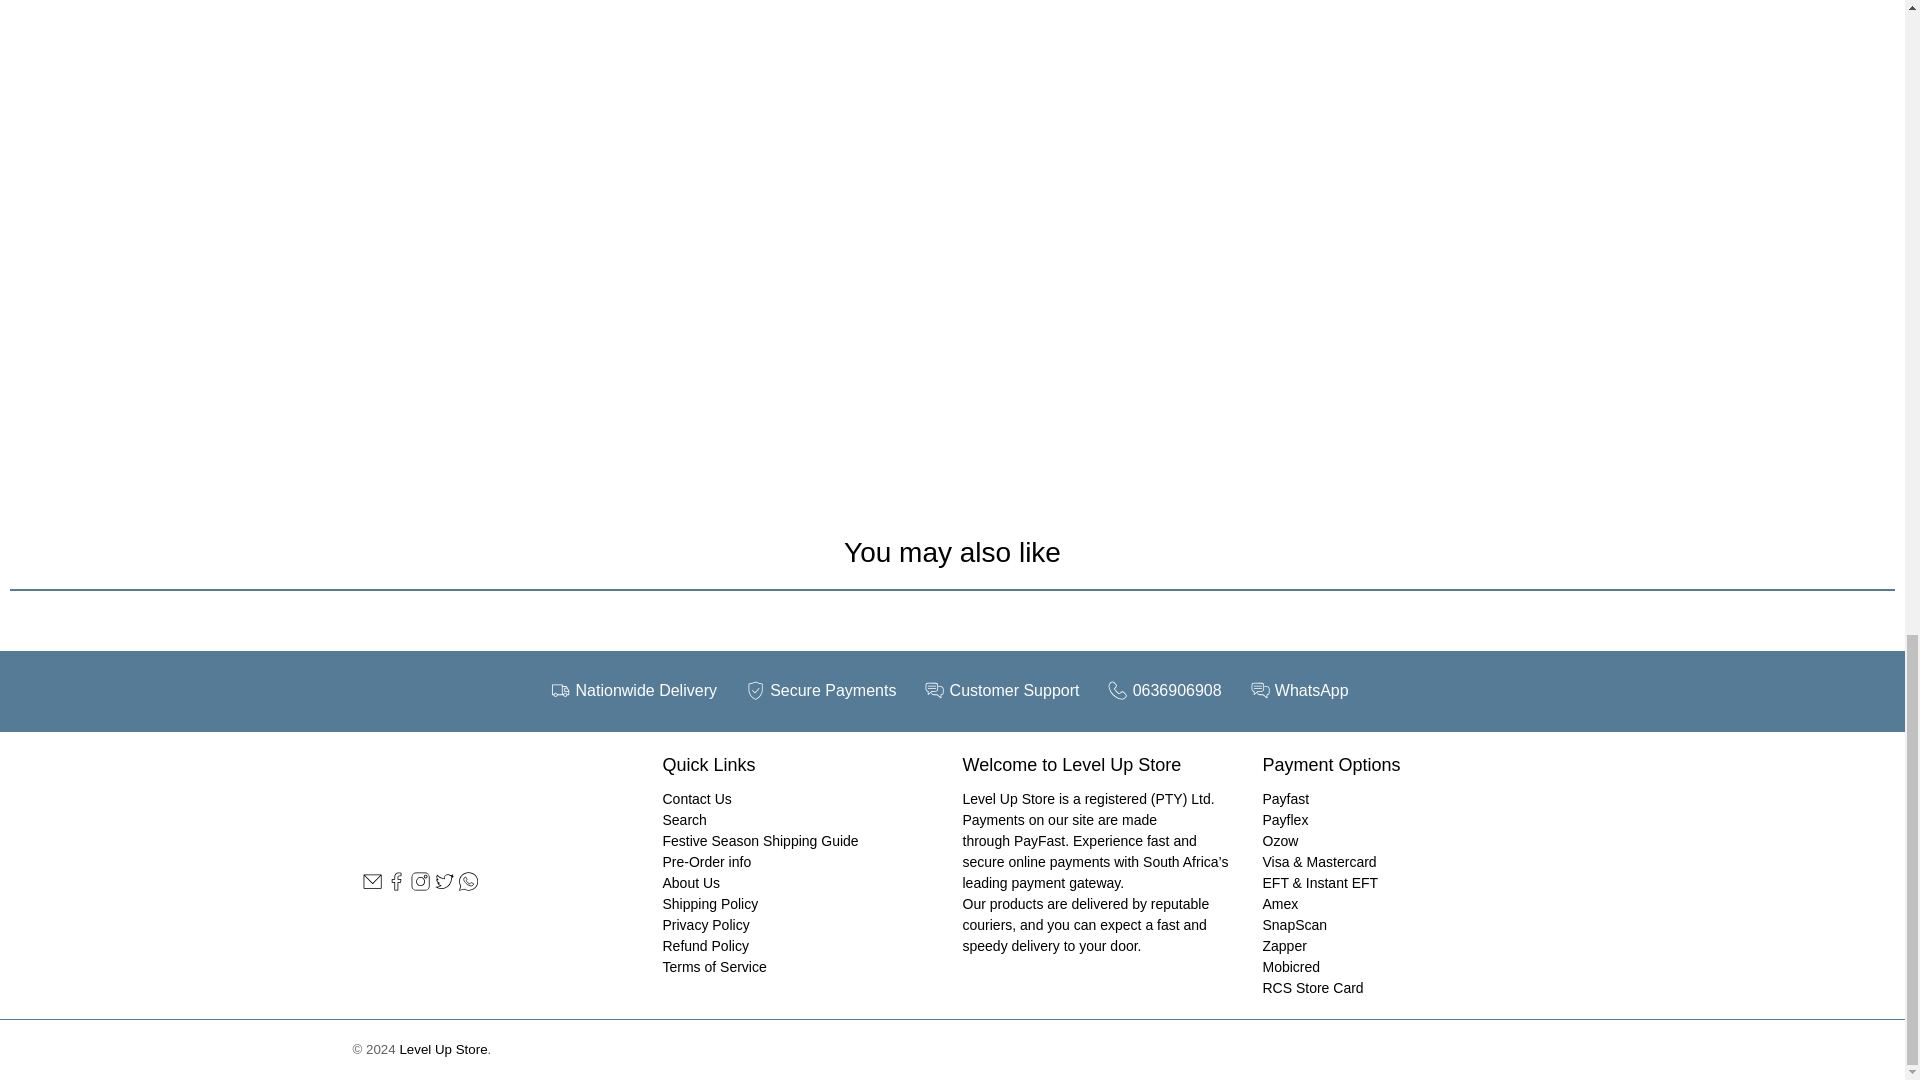 This screenshot has height=1080, width=1920. I want to click on Level Up Store on Facebook, so click(396, 886).